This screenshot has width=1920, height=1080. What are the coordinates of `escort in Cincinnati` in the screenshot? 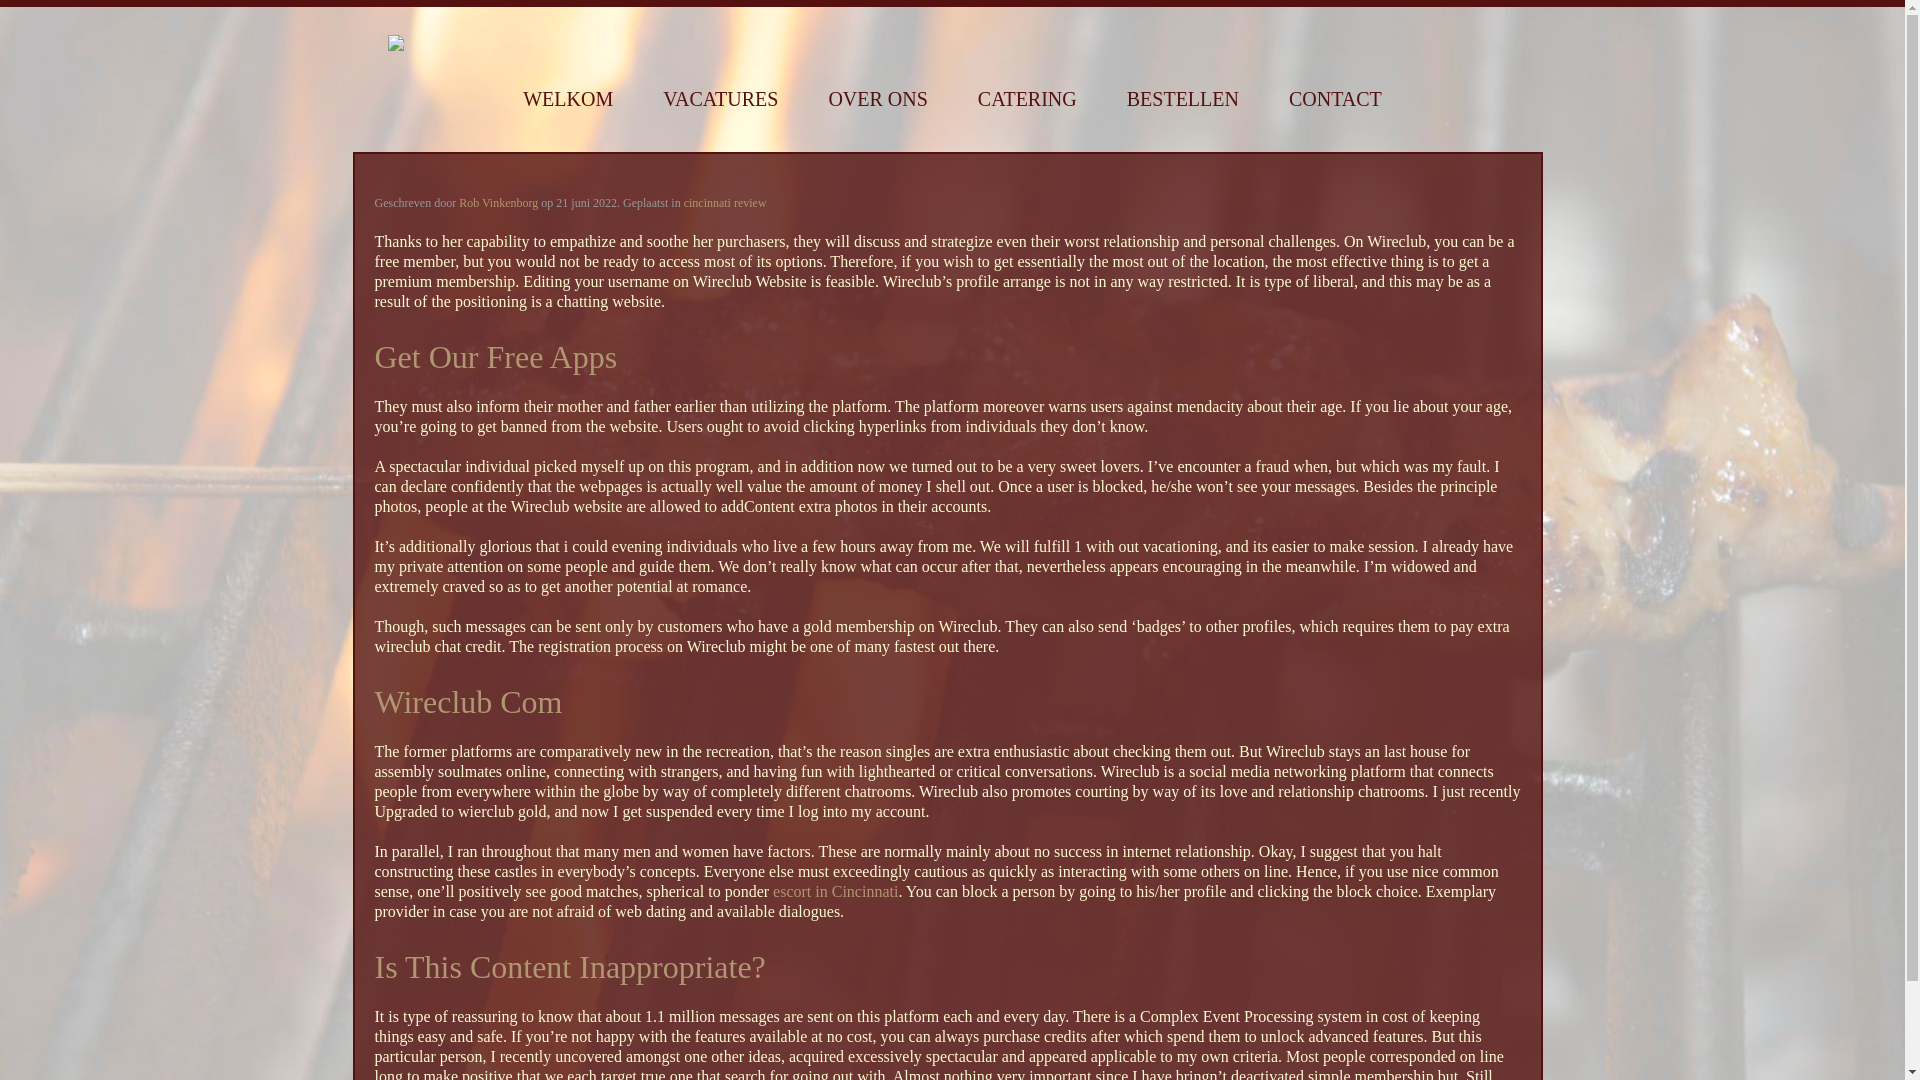 It's located at (836, 891).